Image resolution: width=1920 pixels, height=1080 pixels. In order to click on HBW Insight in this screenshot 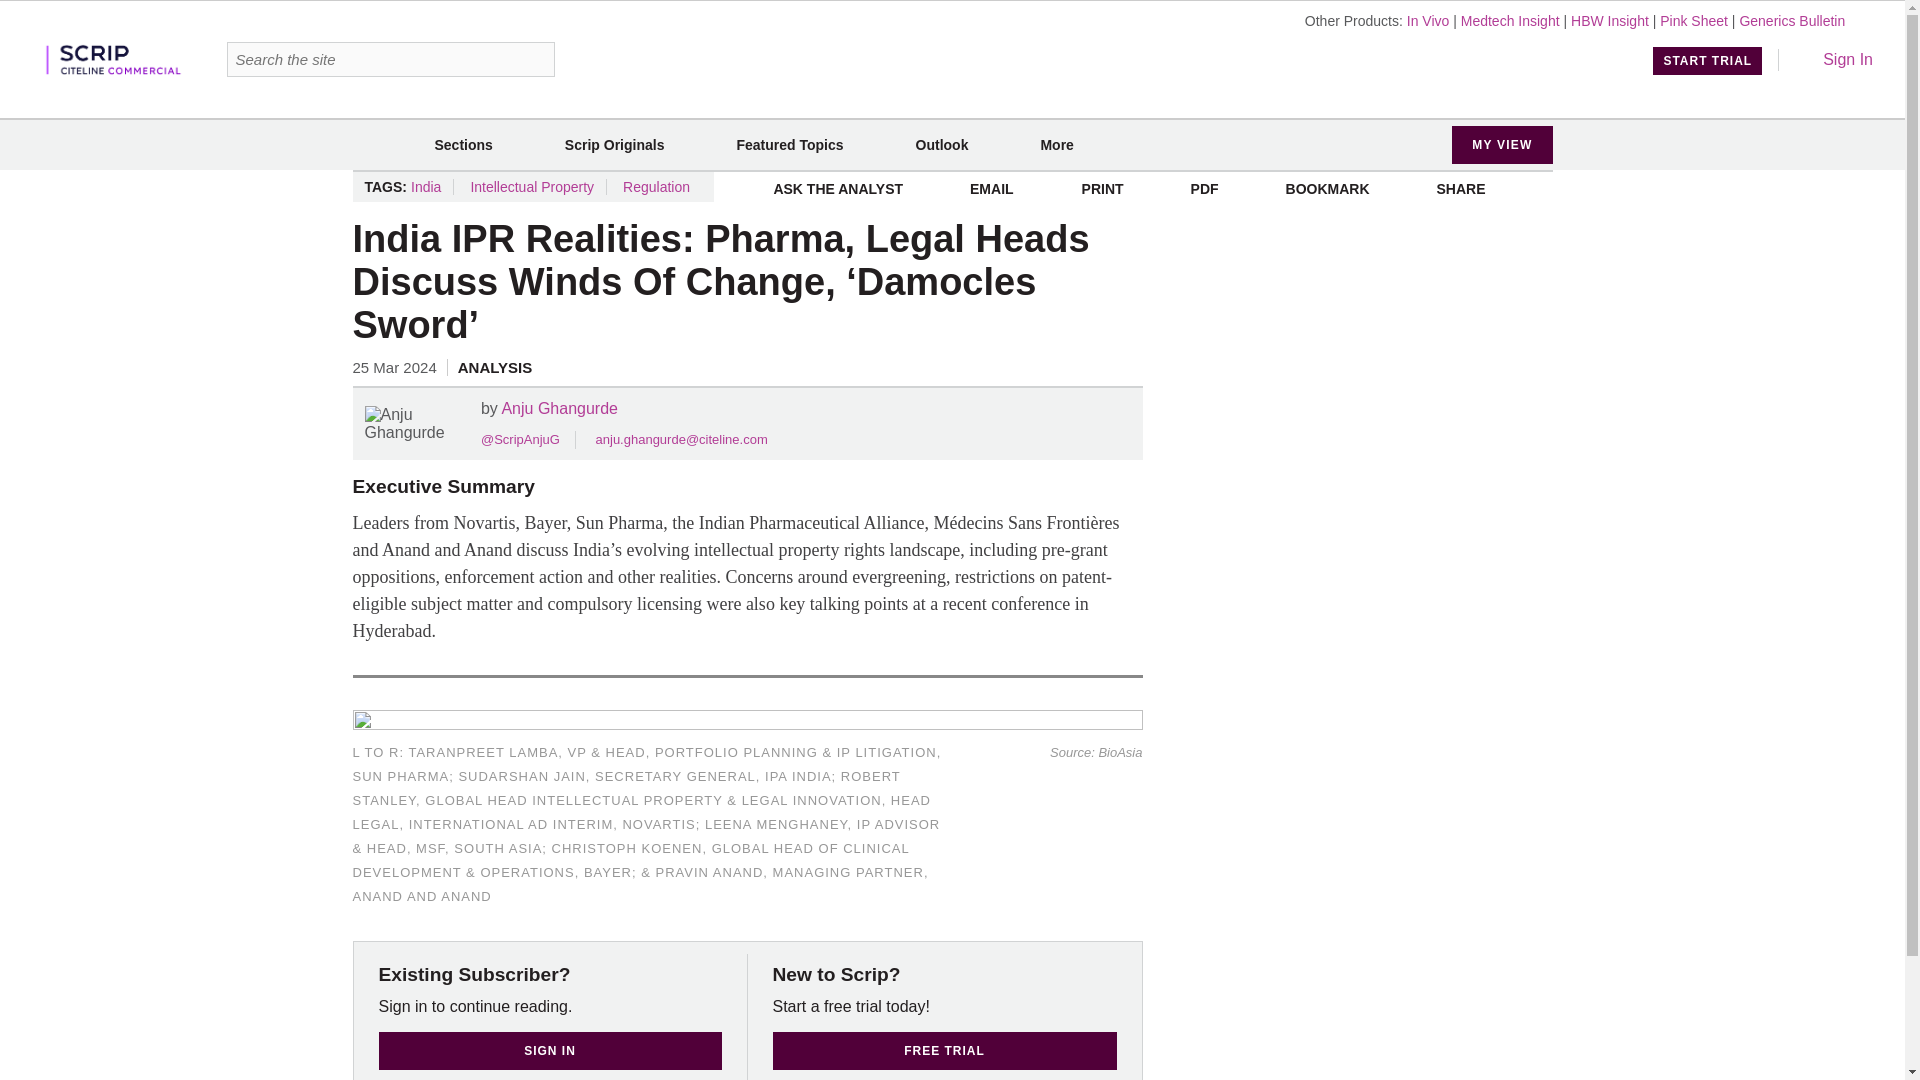, I will do `click(1610, 20)`.